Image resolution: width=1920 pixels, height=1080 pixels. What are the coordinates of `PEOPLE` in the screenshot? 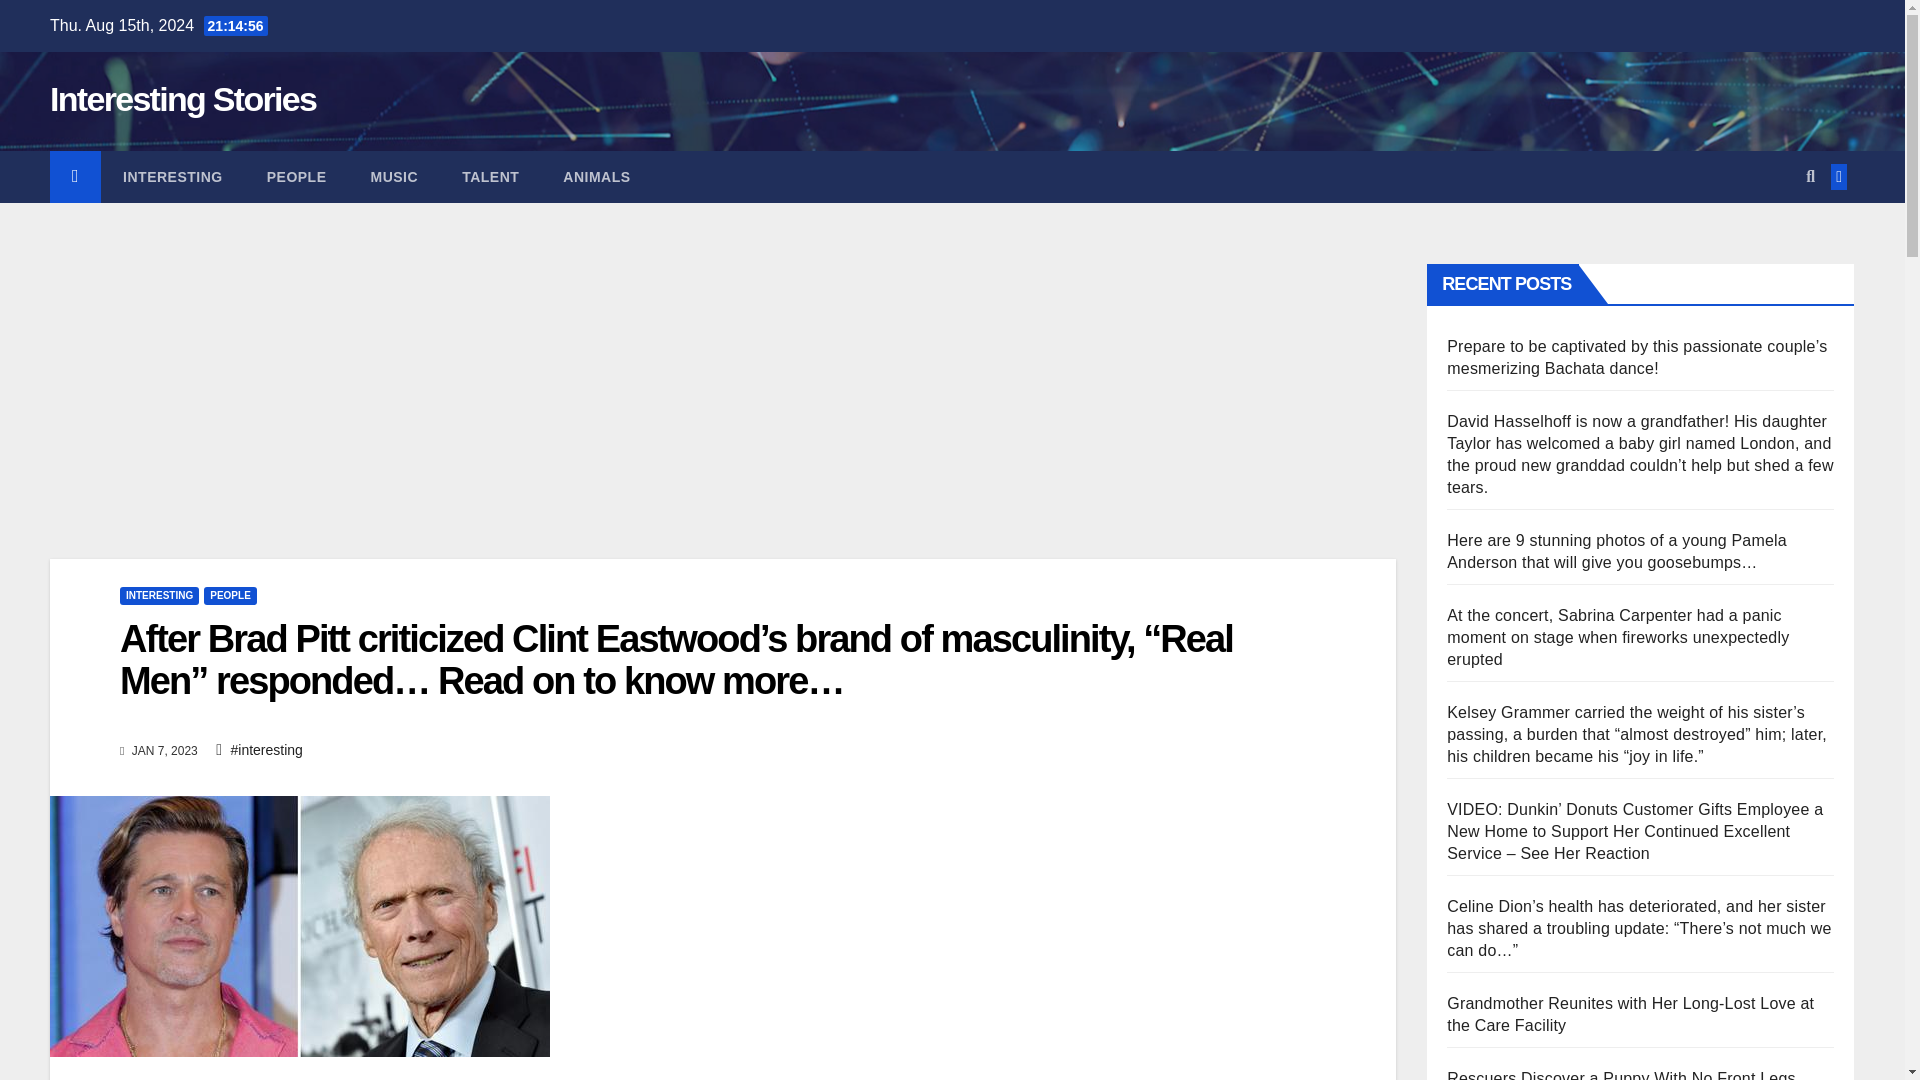 It's located at (297, 177).